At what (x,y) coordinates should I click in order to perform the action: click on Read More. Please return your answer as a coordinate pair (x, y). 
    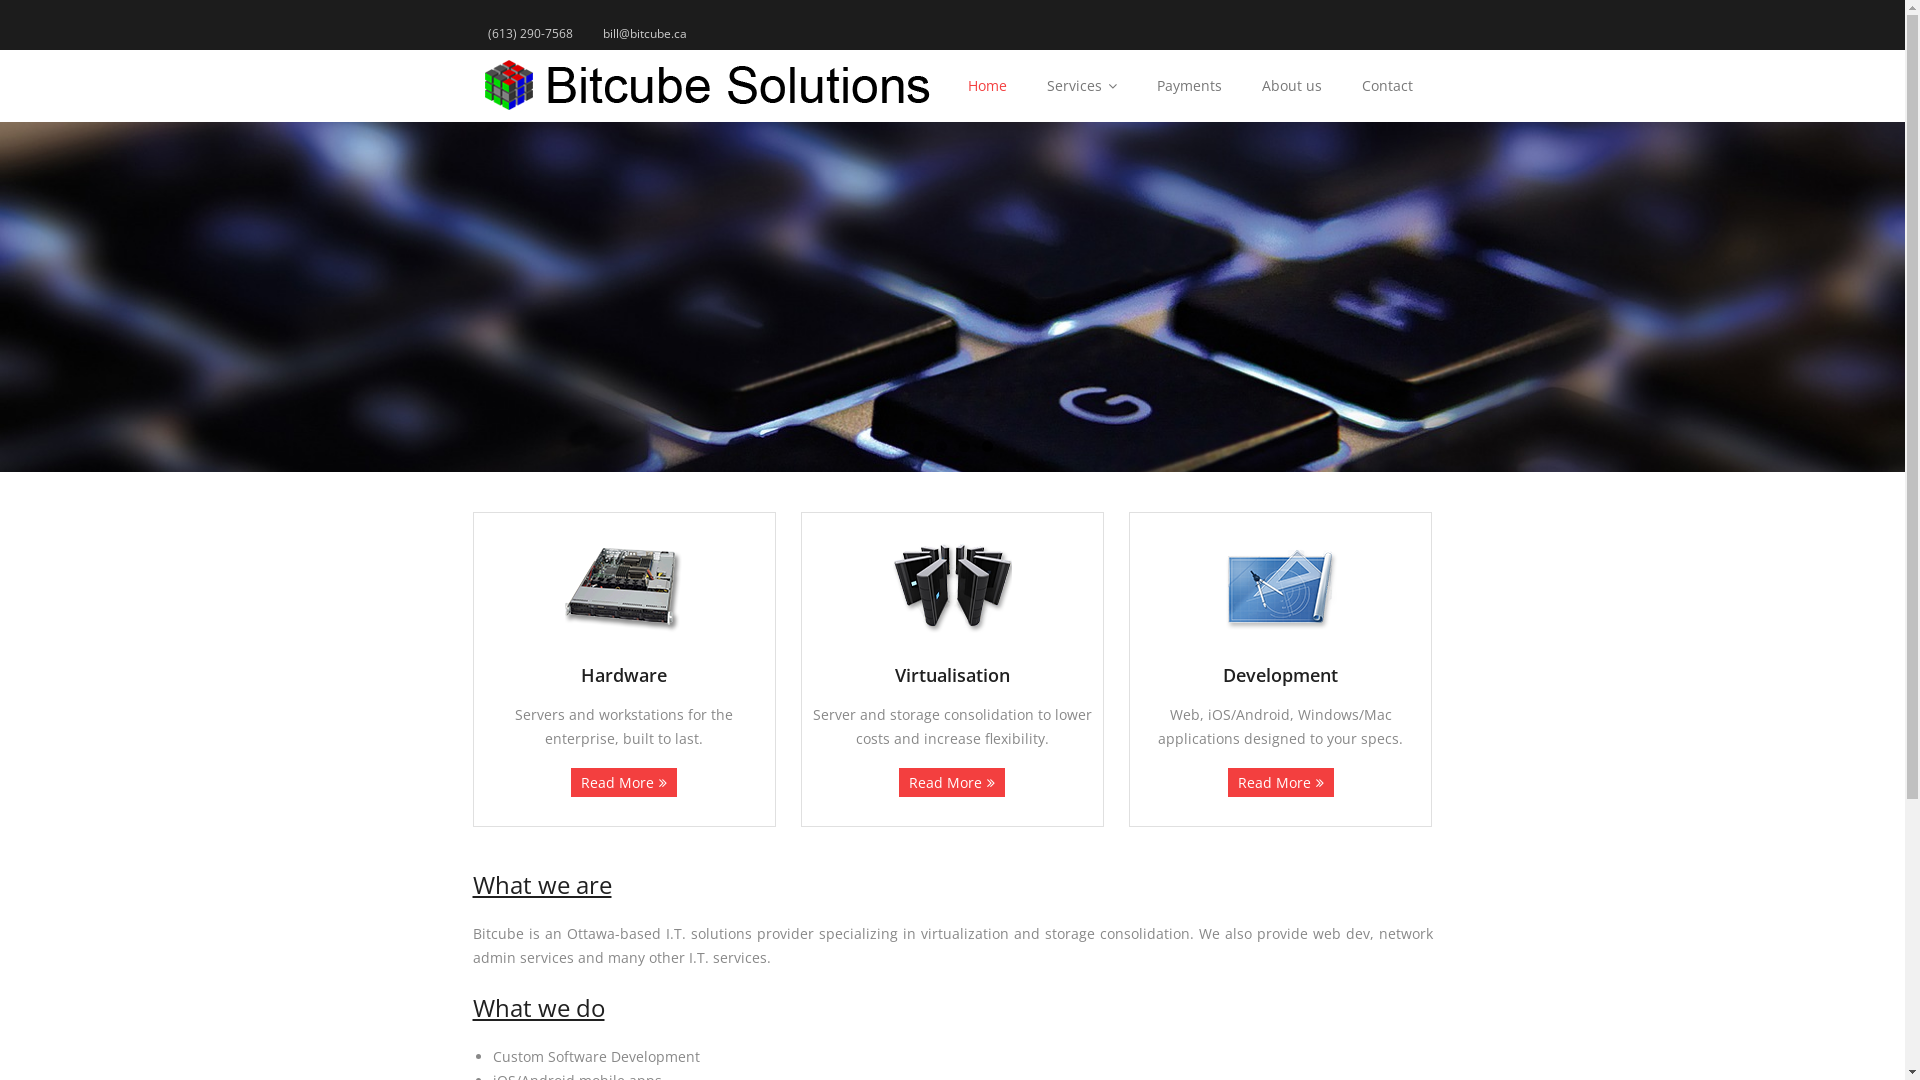
    Looking at the image, I should click on (624, 782).